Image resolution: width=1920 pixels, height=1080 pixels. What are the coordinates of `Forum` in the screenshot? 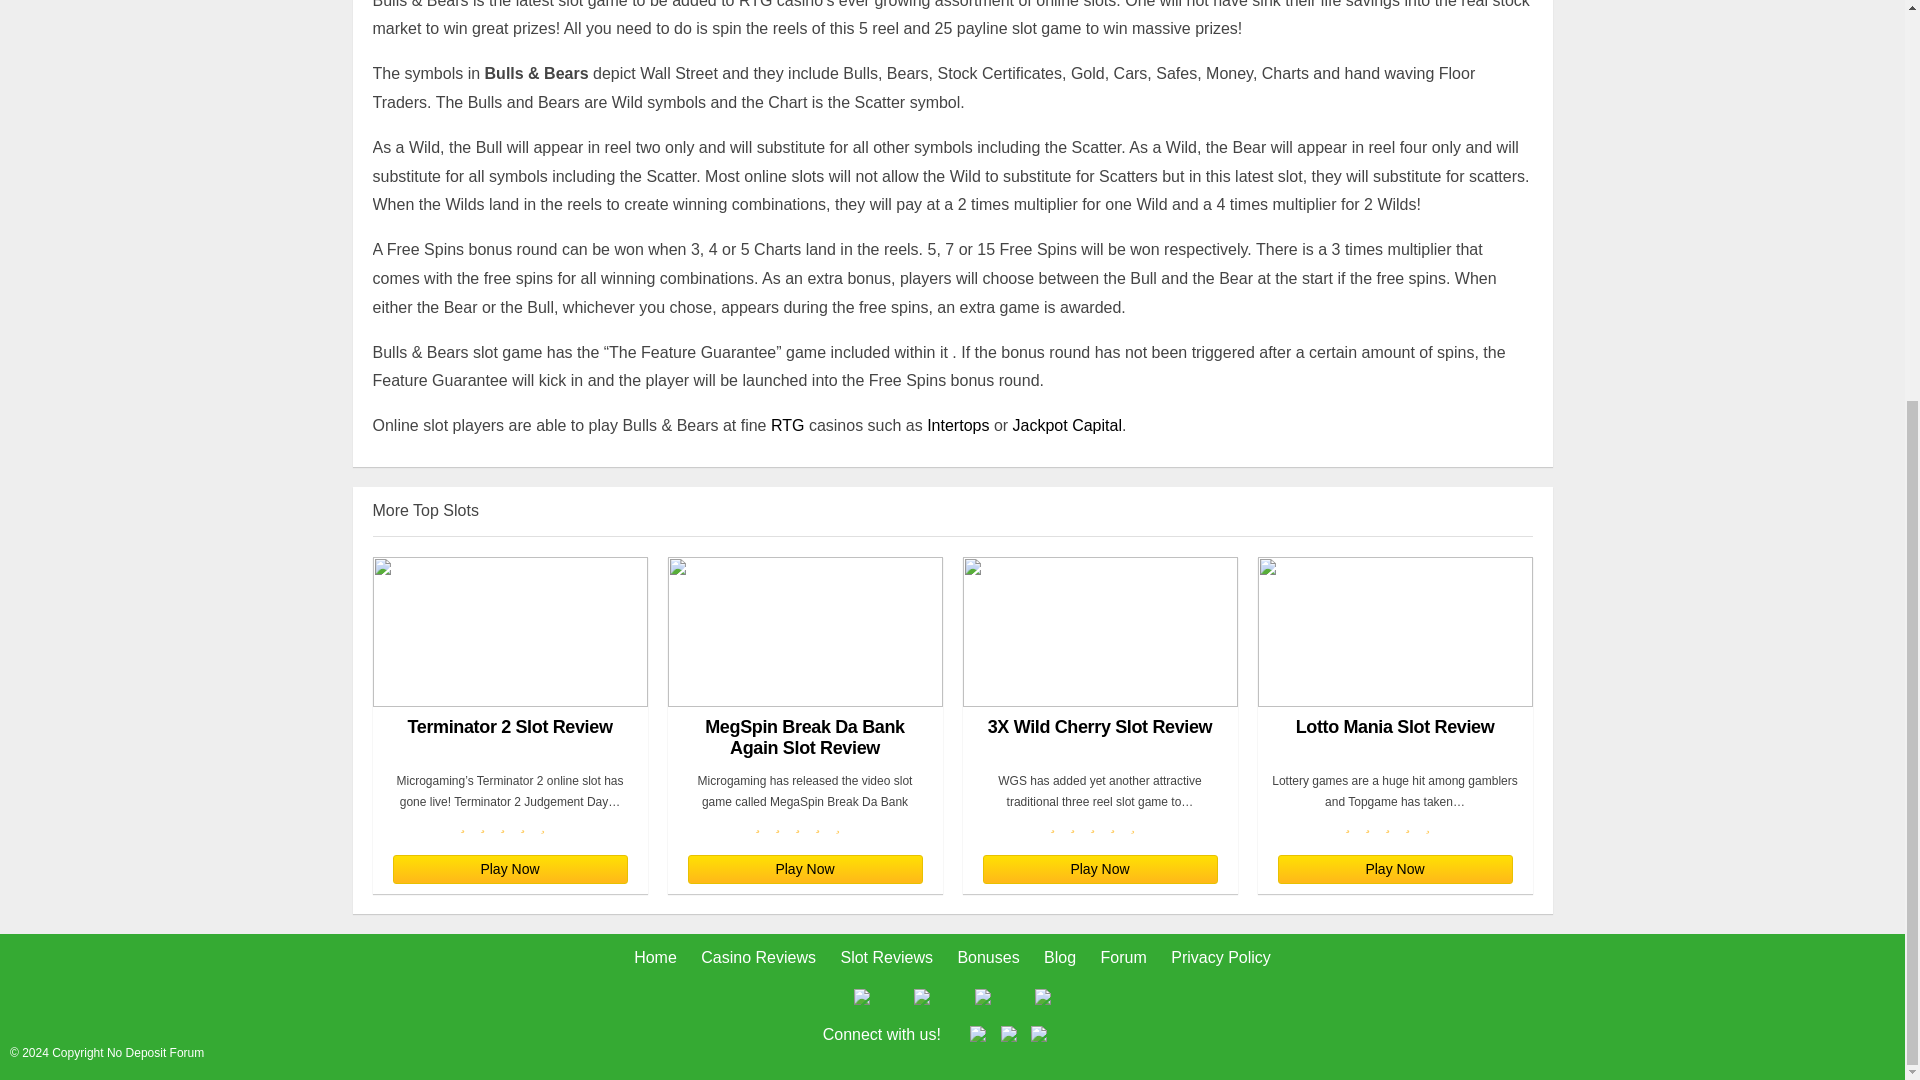 It's located at (1123, 957).